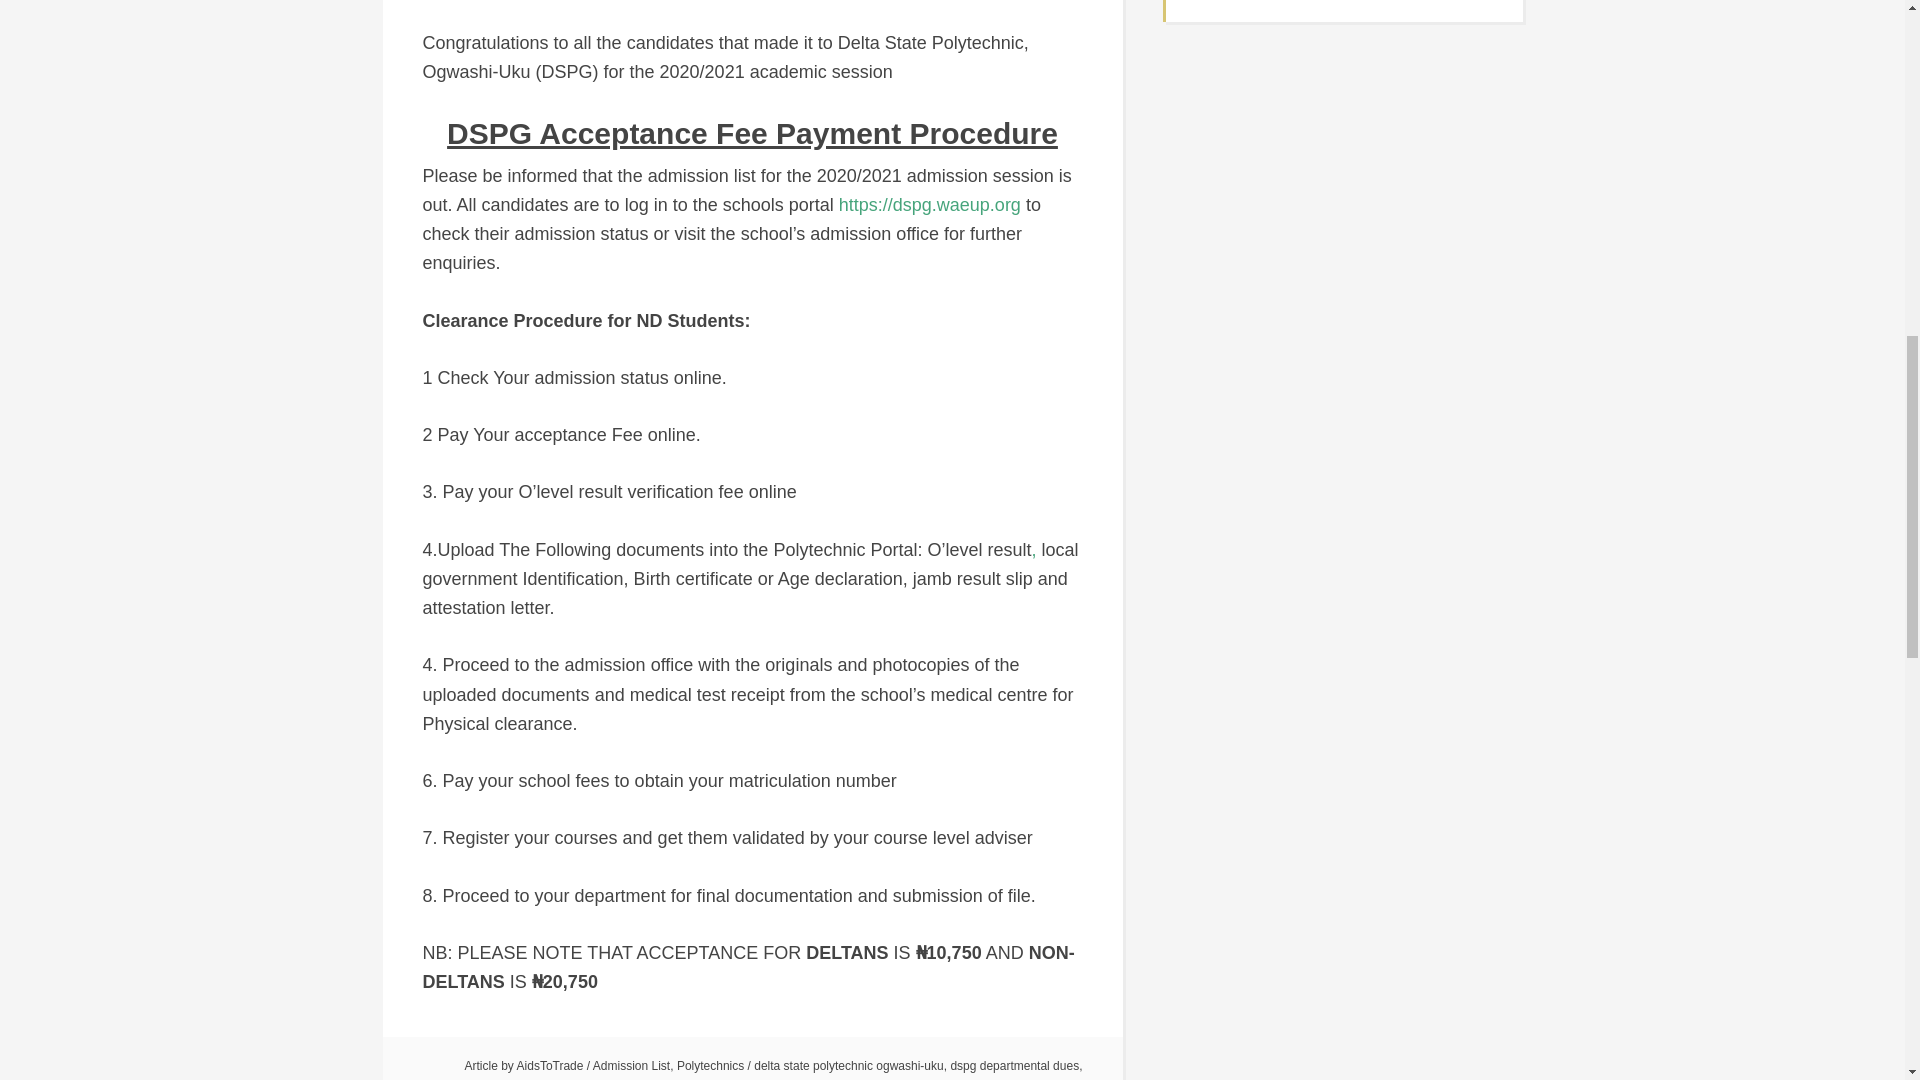  I want to click on dspg form, so click(591, 1079).